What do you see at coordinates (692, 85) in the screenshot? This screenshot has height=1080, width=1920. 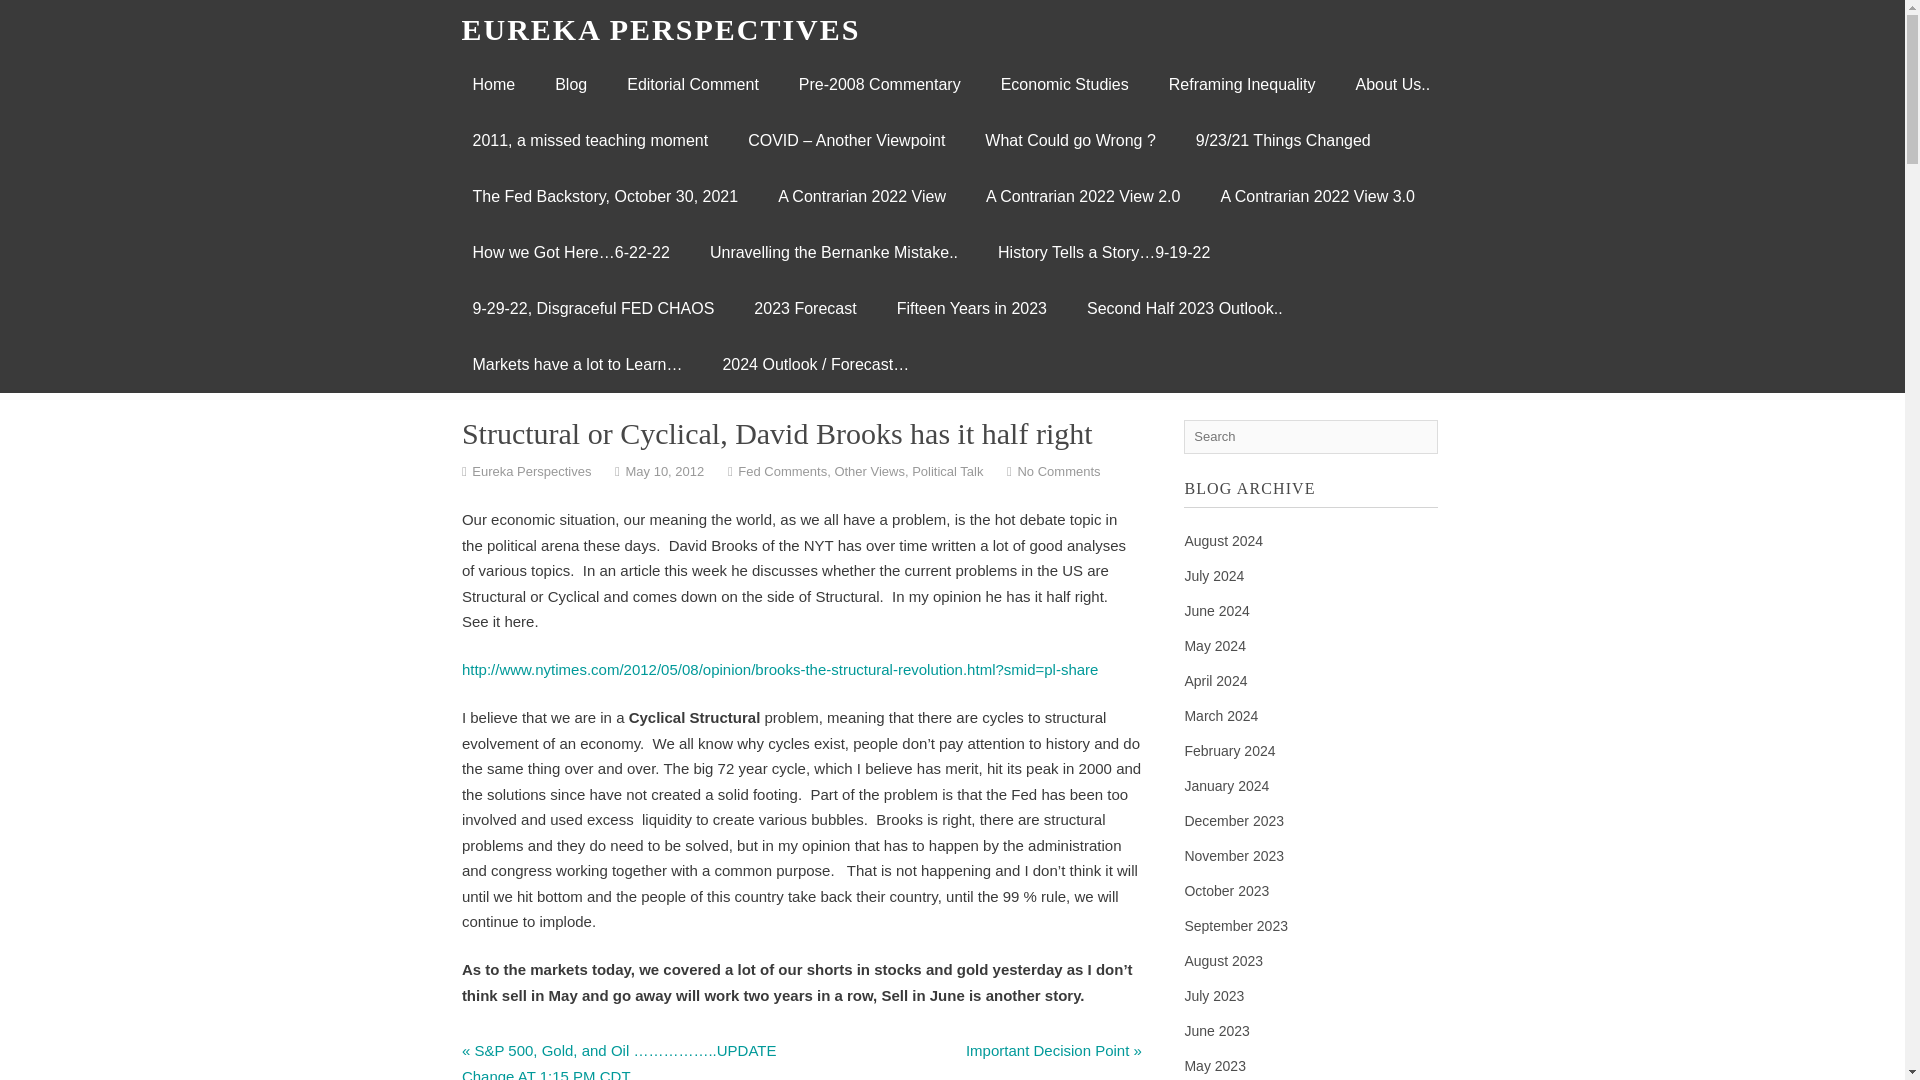 I see `Editorial Comment` at bounding box center [692, 85].